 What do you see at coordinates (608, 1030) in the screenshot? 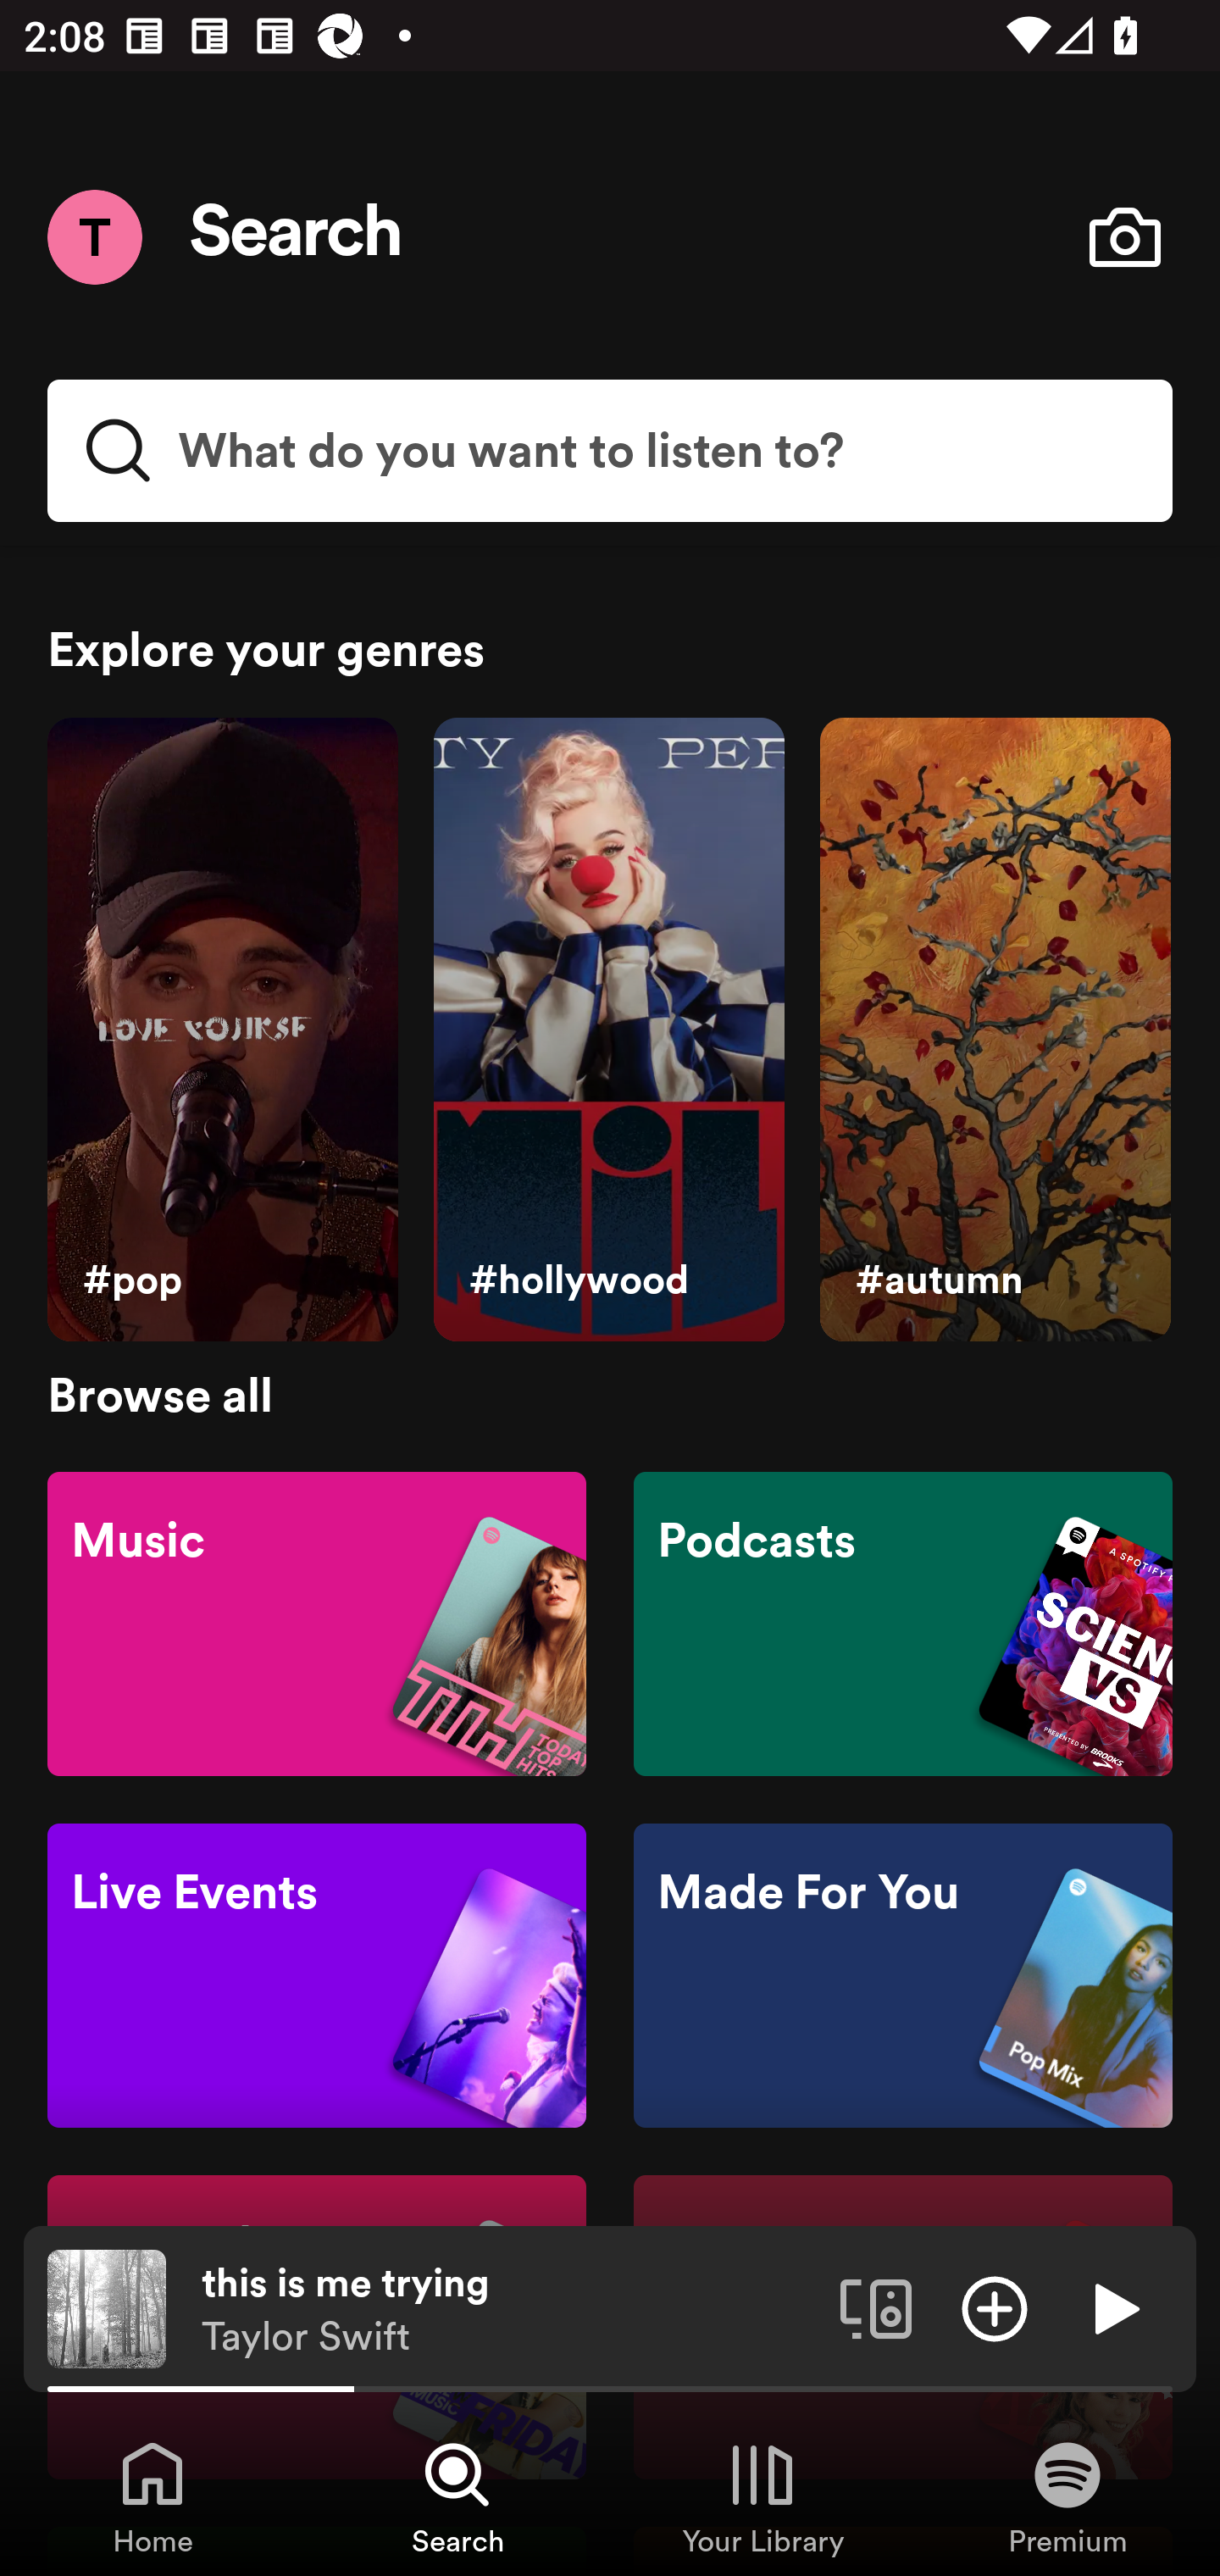
I see `#hollywood` at bounding box center [608, 1030].